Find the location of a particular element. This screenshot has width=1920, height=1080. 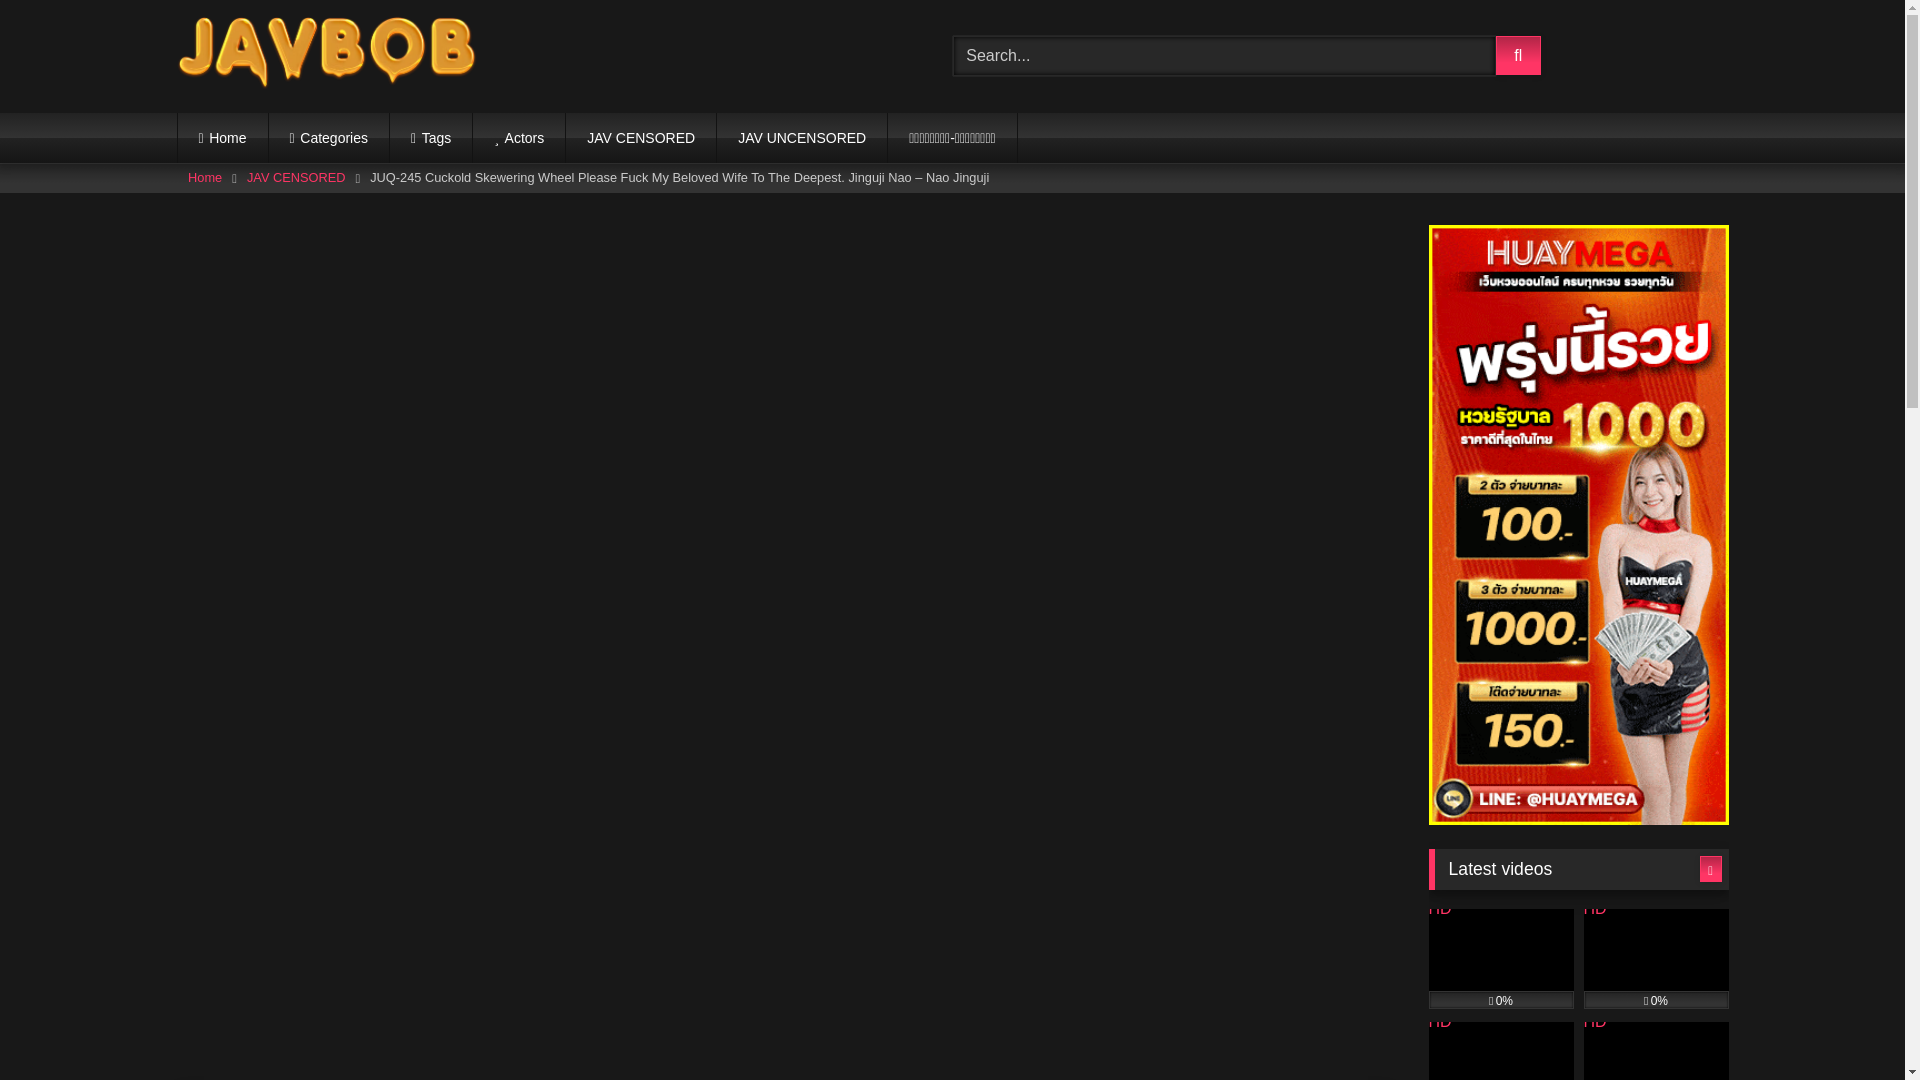

JAV CENSORED is located at coordinates (296, 178).